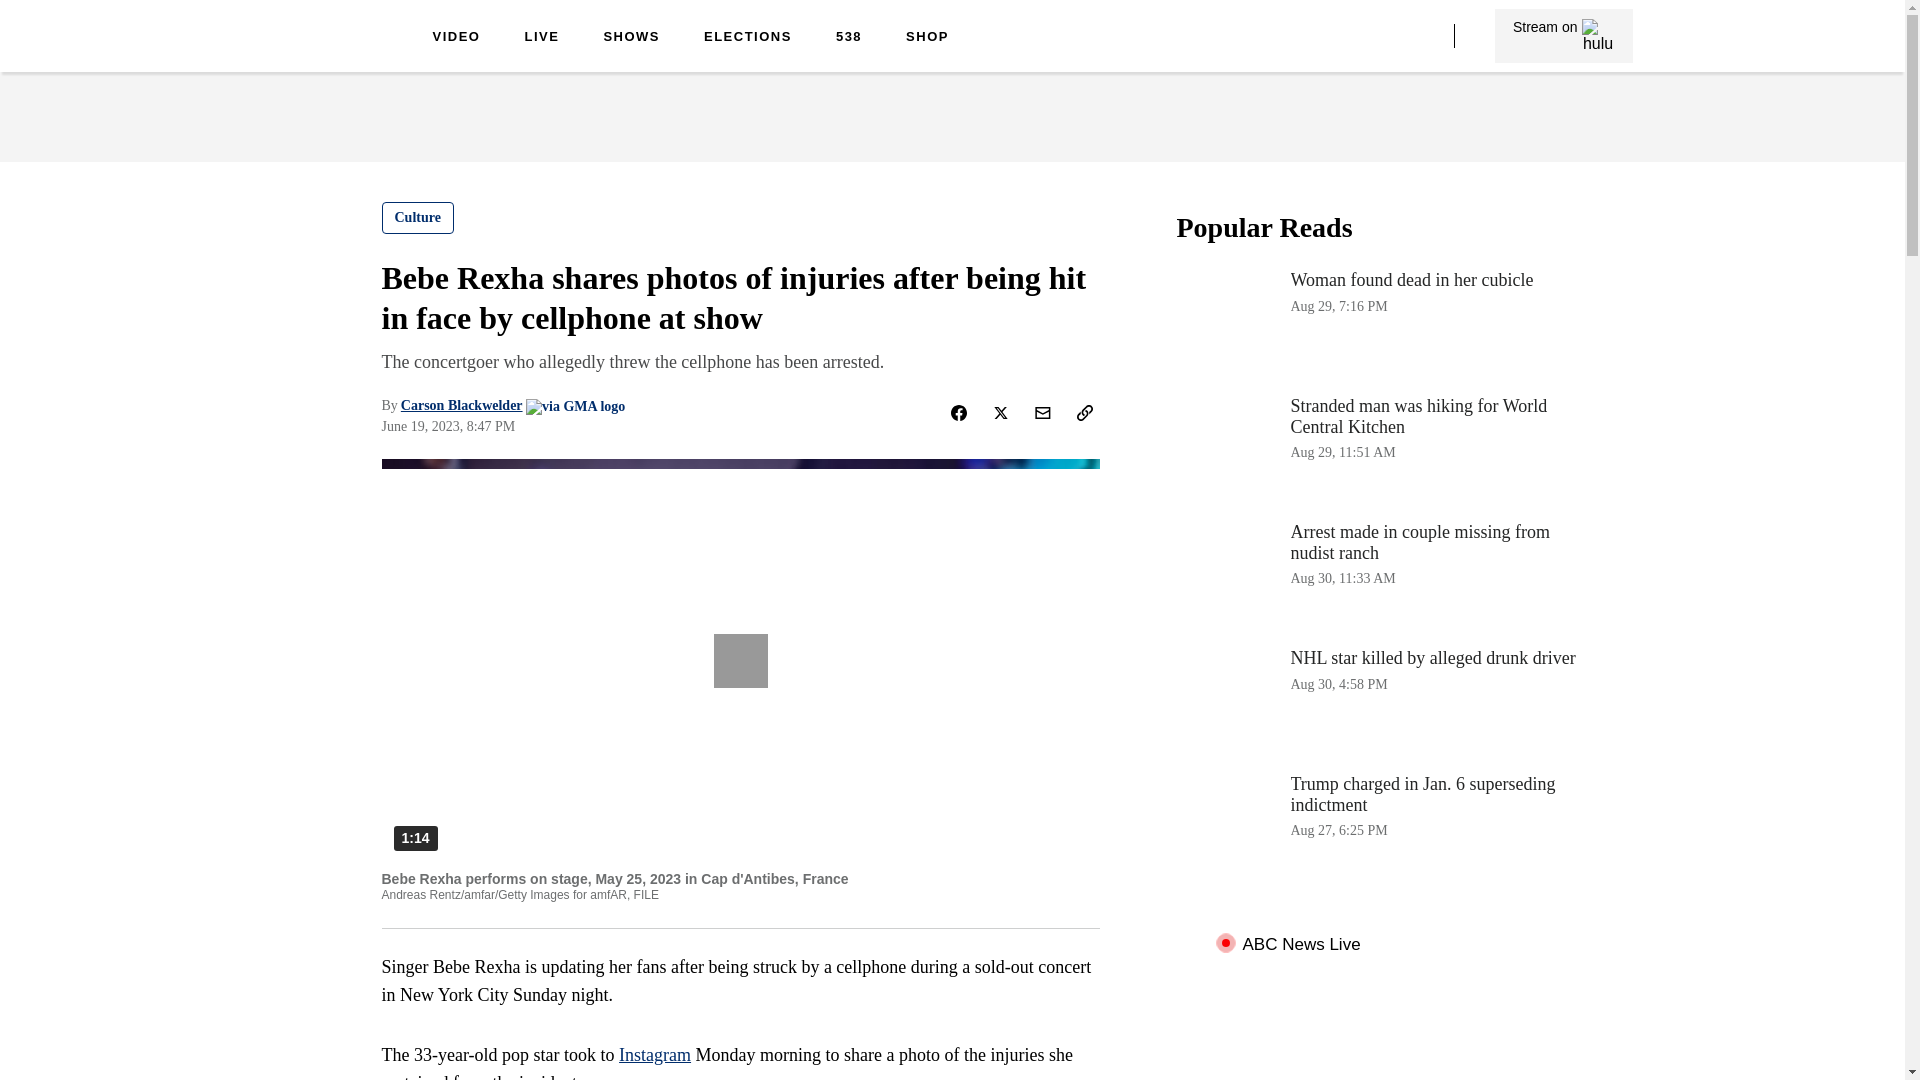 This screenshot has width=1920, height=1080. I want to click on Carson Blackwelder, so click(654, 1054).